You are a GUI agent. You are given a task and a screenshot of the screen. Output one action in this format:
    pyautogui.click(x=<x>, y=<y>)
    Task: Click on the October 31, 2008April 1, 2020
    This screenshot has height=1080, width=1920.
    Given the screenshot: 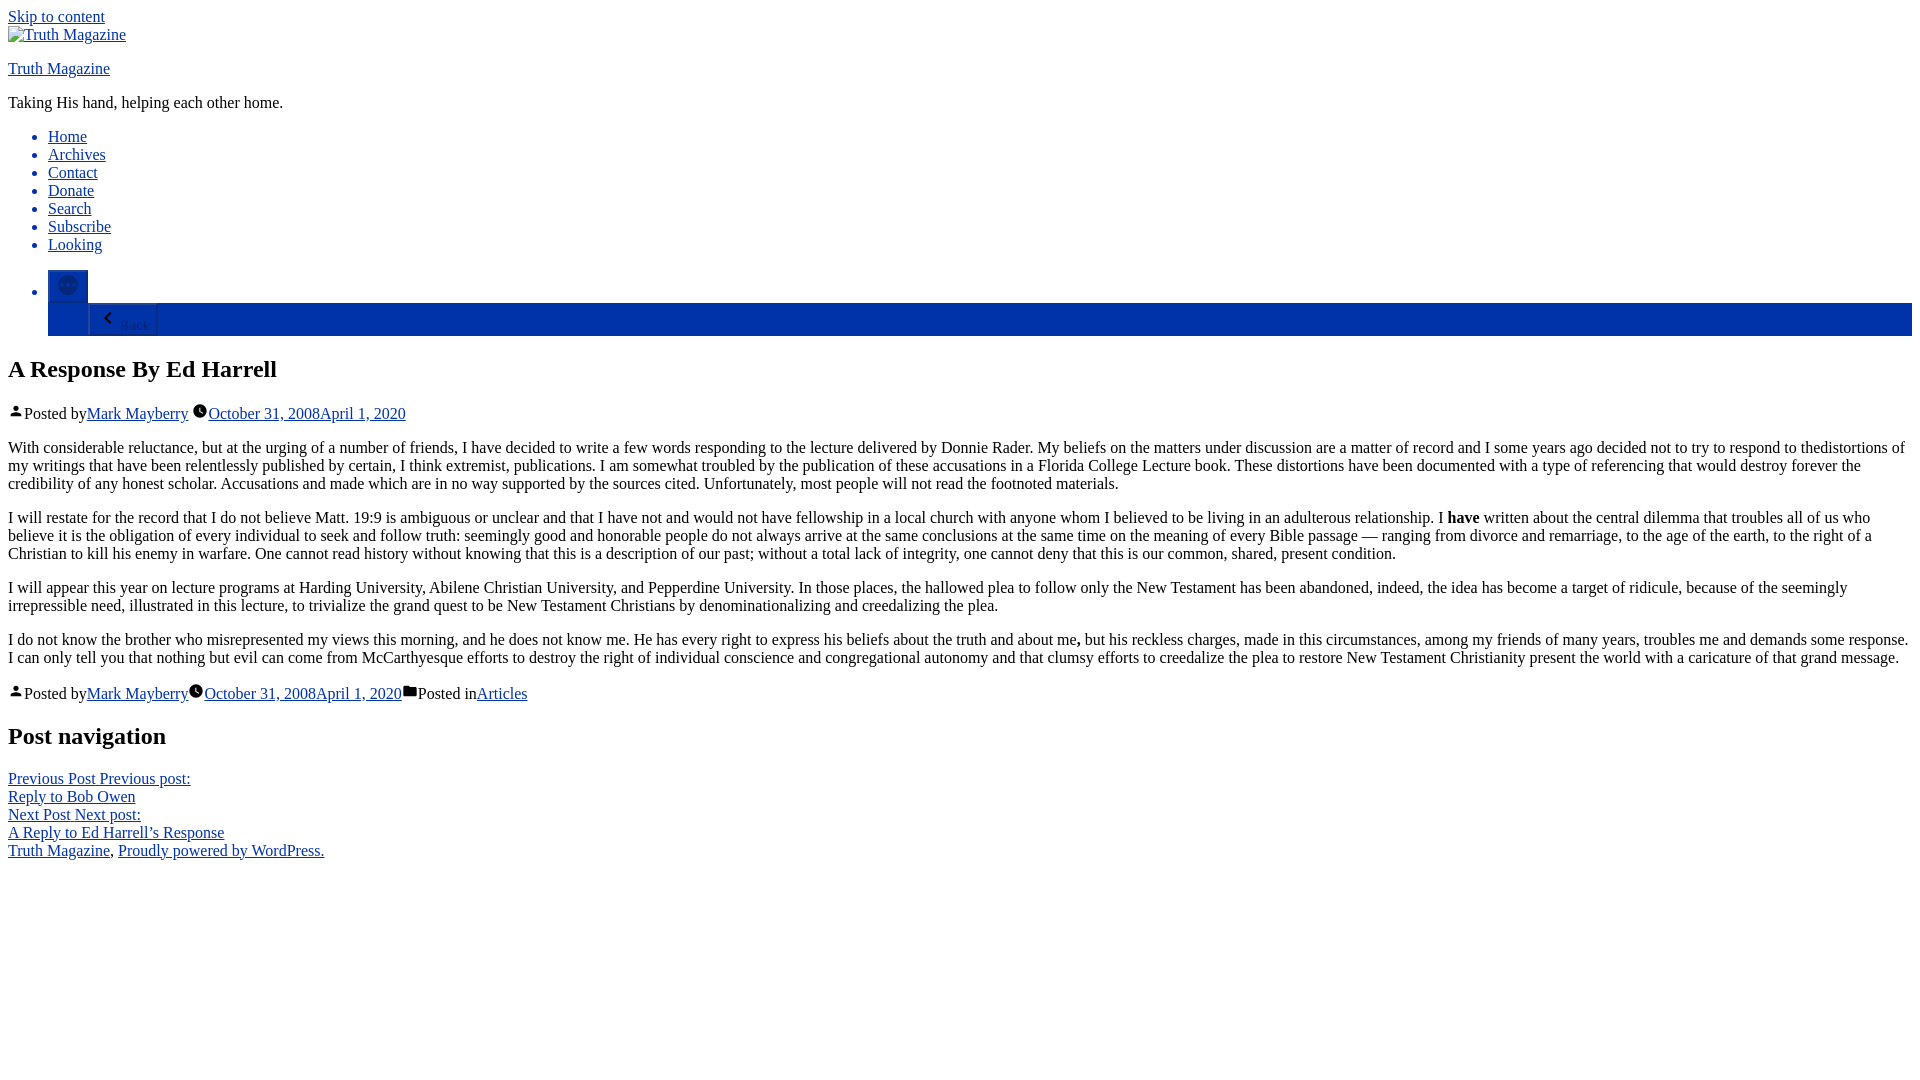 What is the action you would take?
    pyautogui.click(x=302, y=693)
    